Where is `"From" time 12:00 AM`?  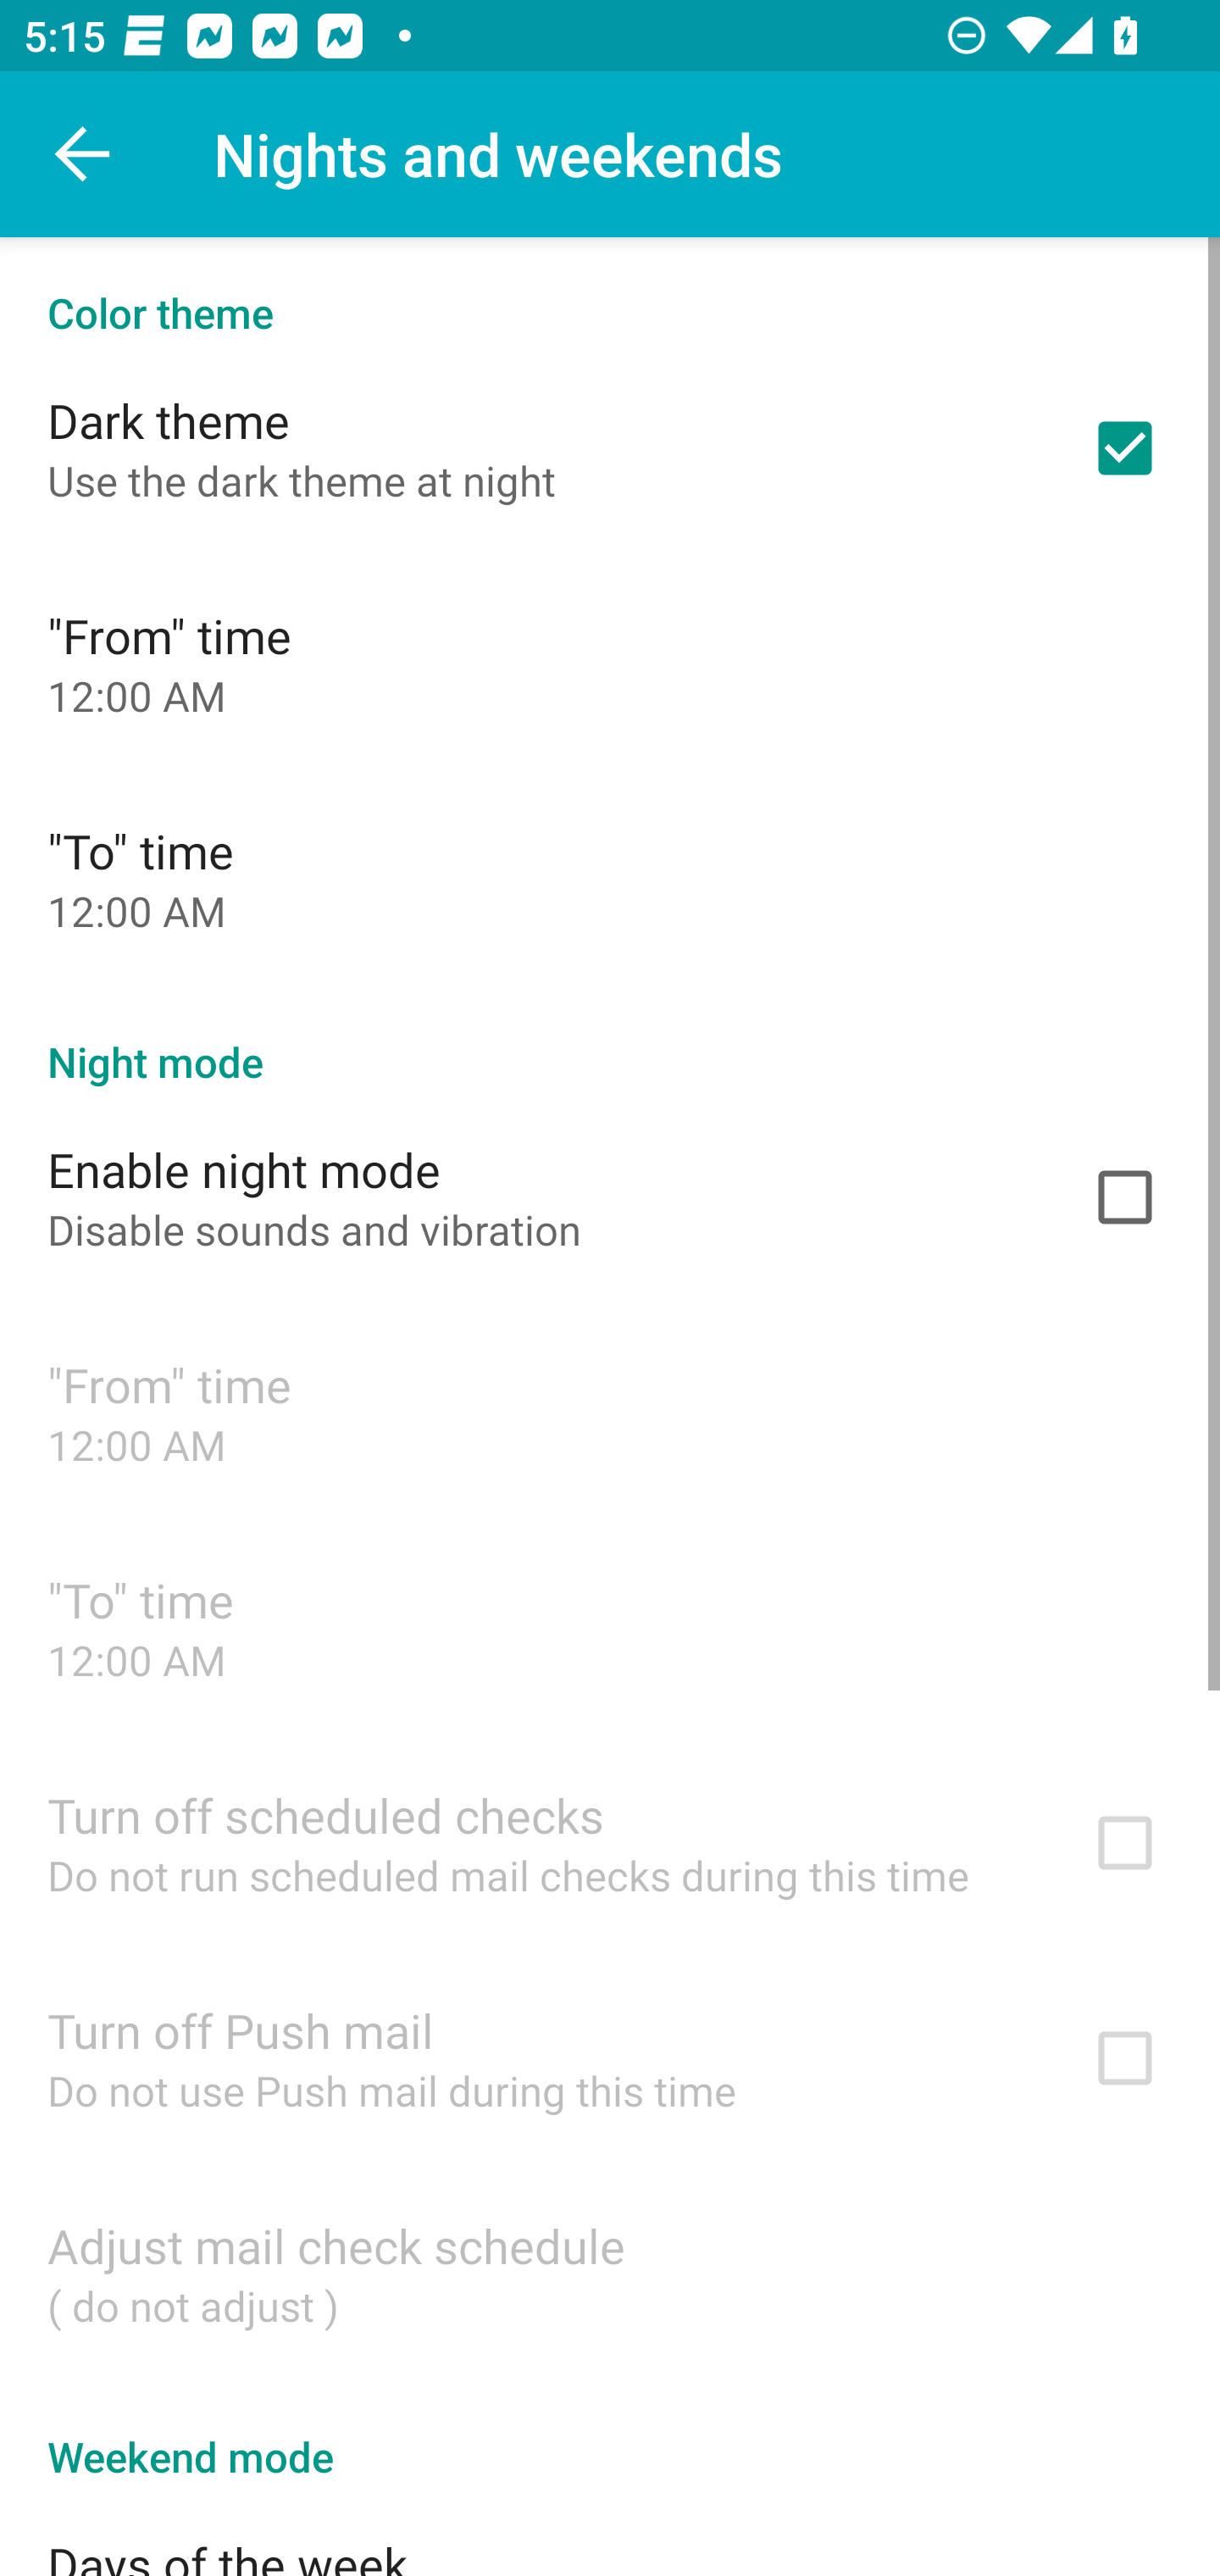 "From" time 12:00 AM is located at coordinates (610, 1413).